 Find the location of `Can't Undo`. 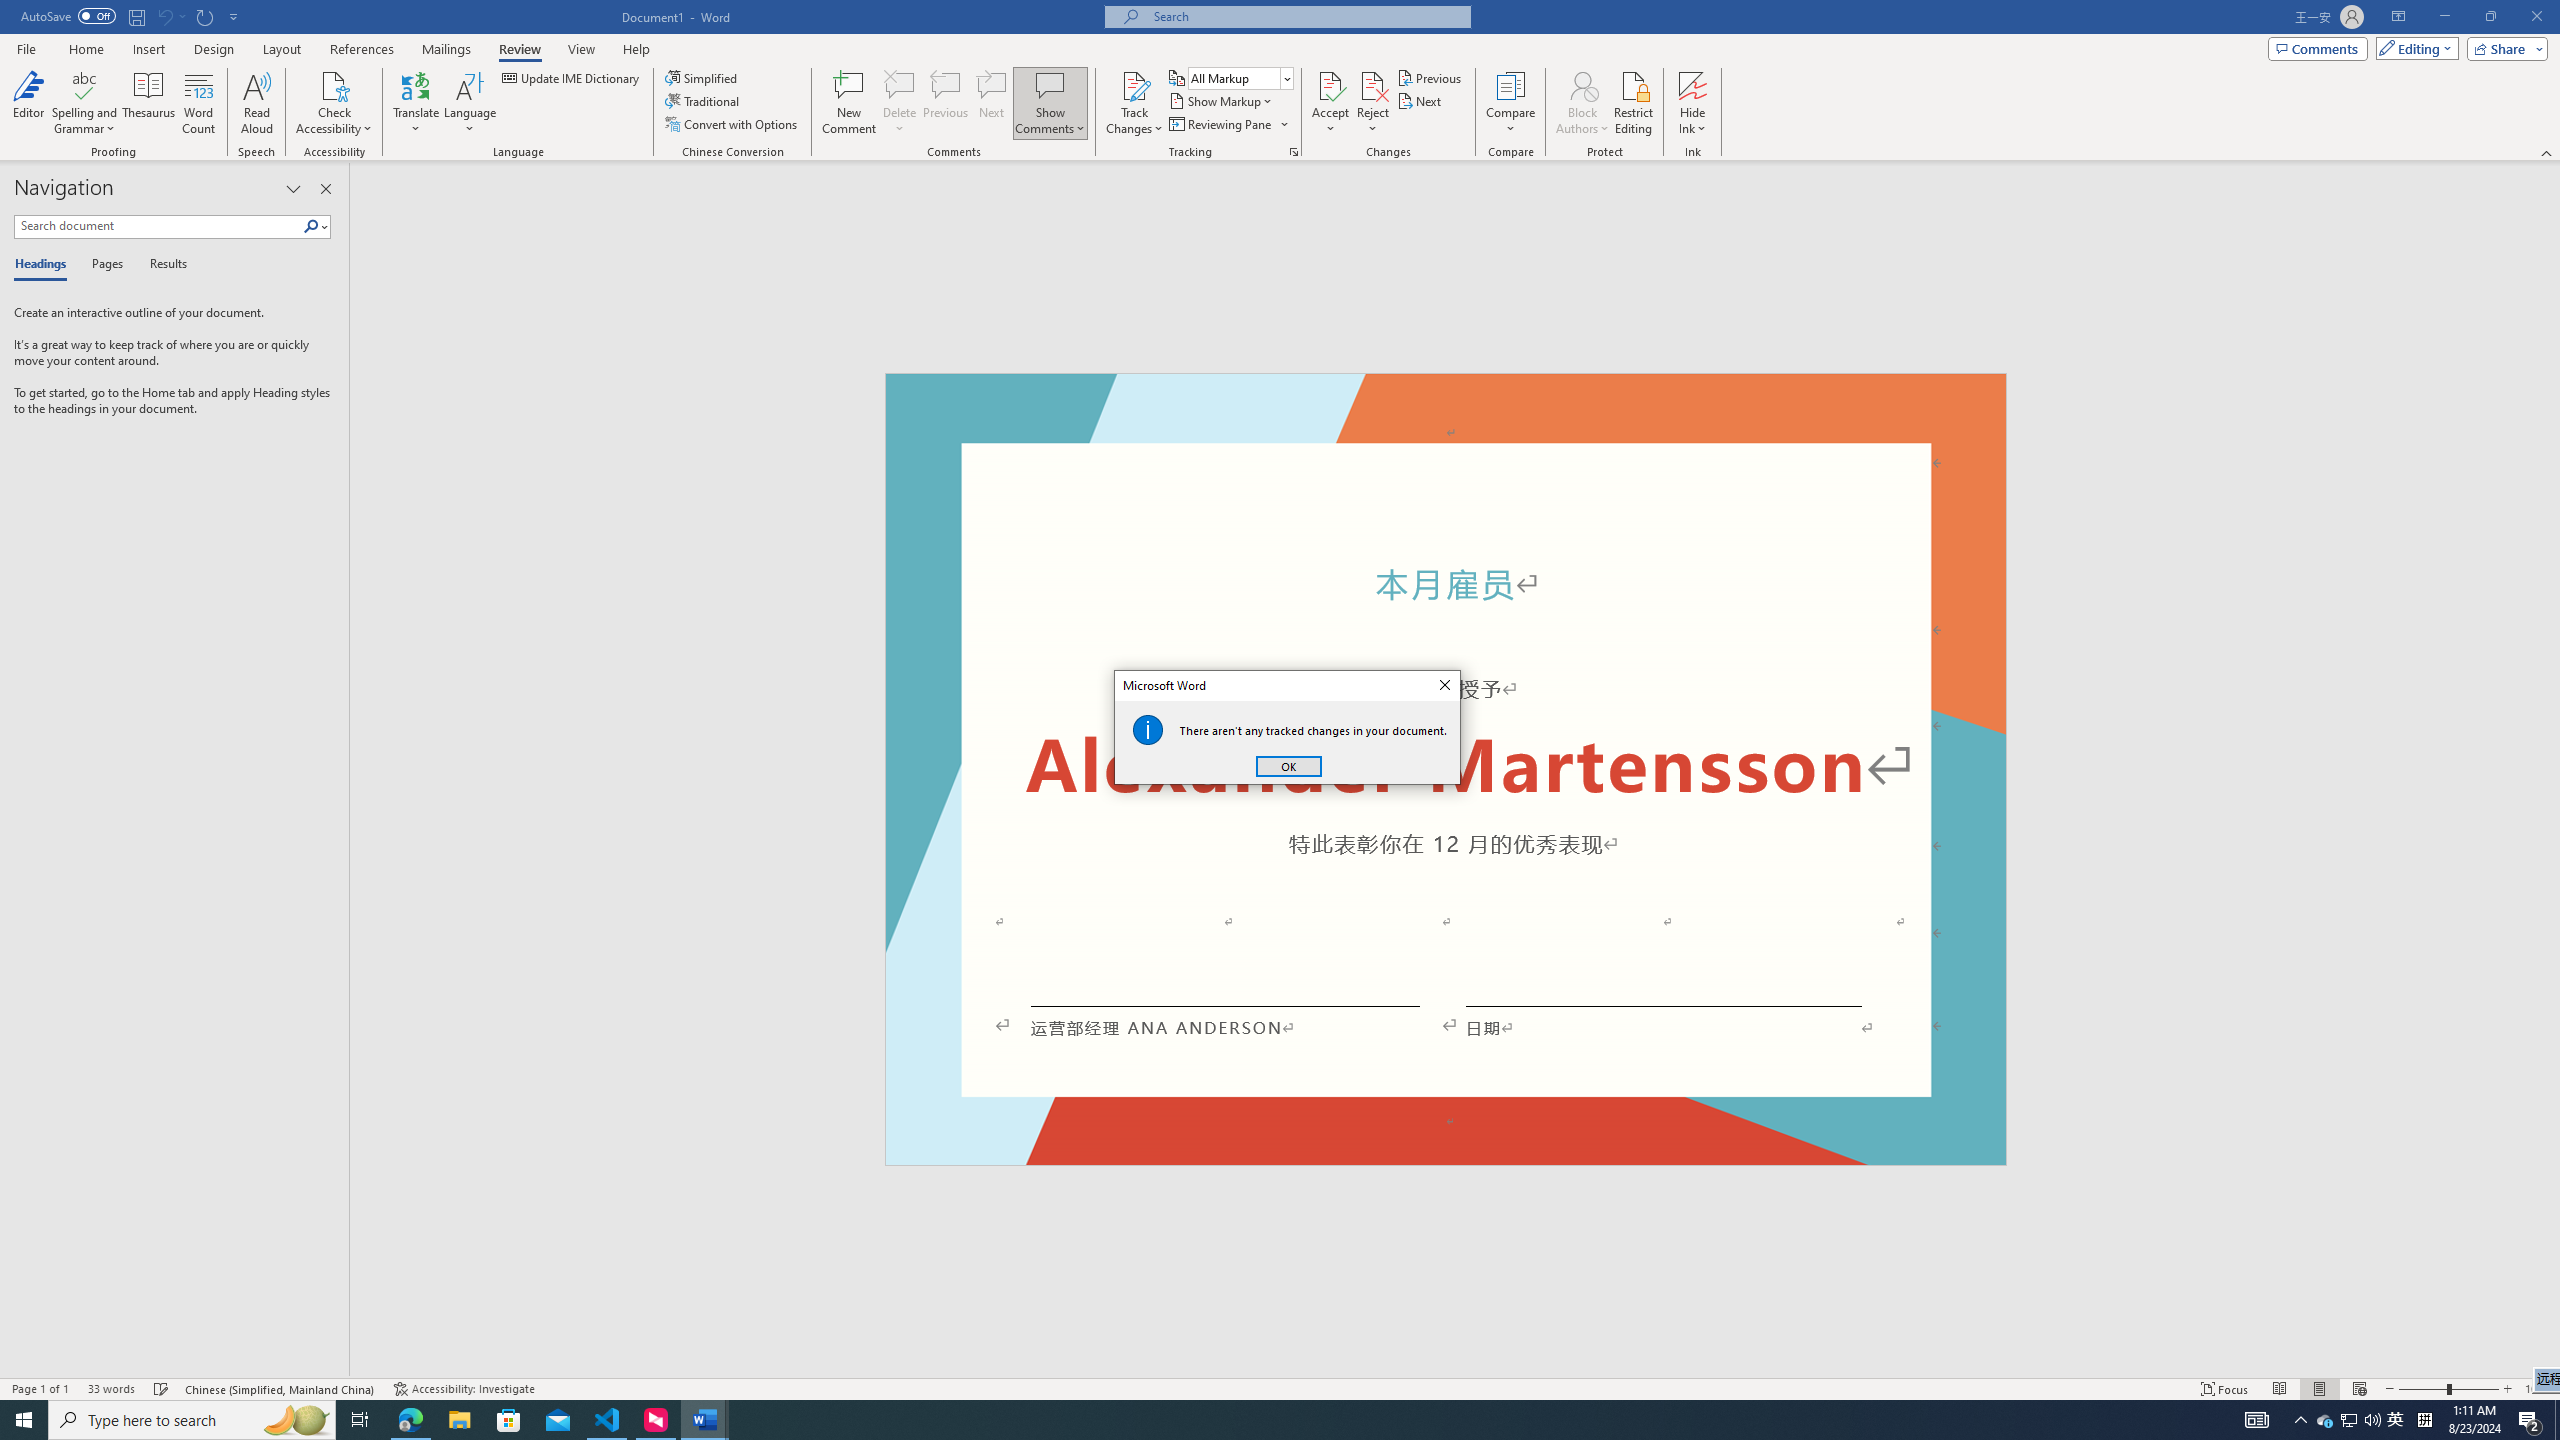

Can't Undo is located at coordinates (164, 16).